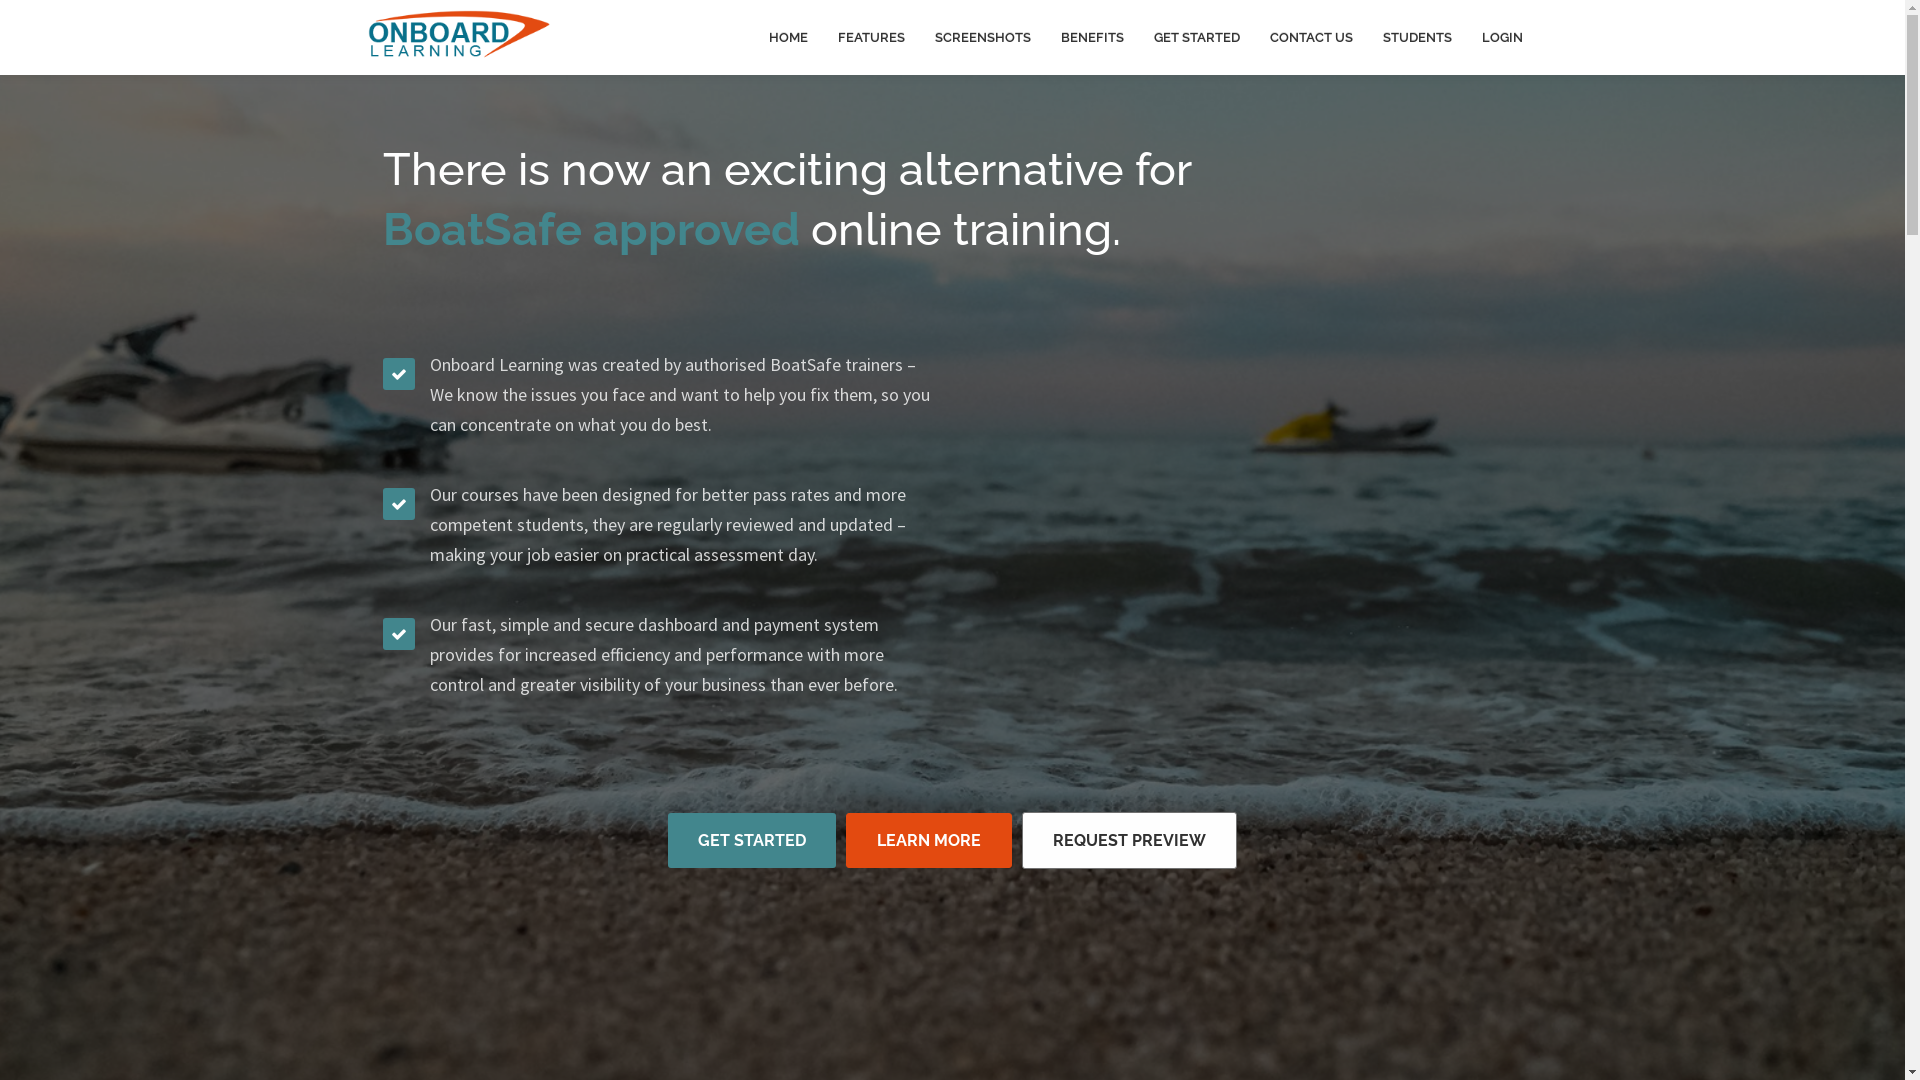 The image size is (1920, 1080). What do you see at coordinates (752, 840) in the screenshot?
I see `GET STARTED` at bounding box center [752, 840].